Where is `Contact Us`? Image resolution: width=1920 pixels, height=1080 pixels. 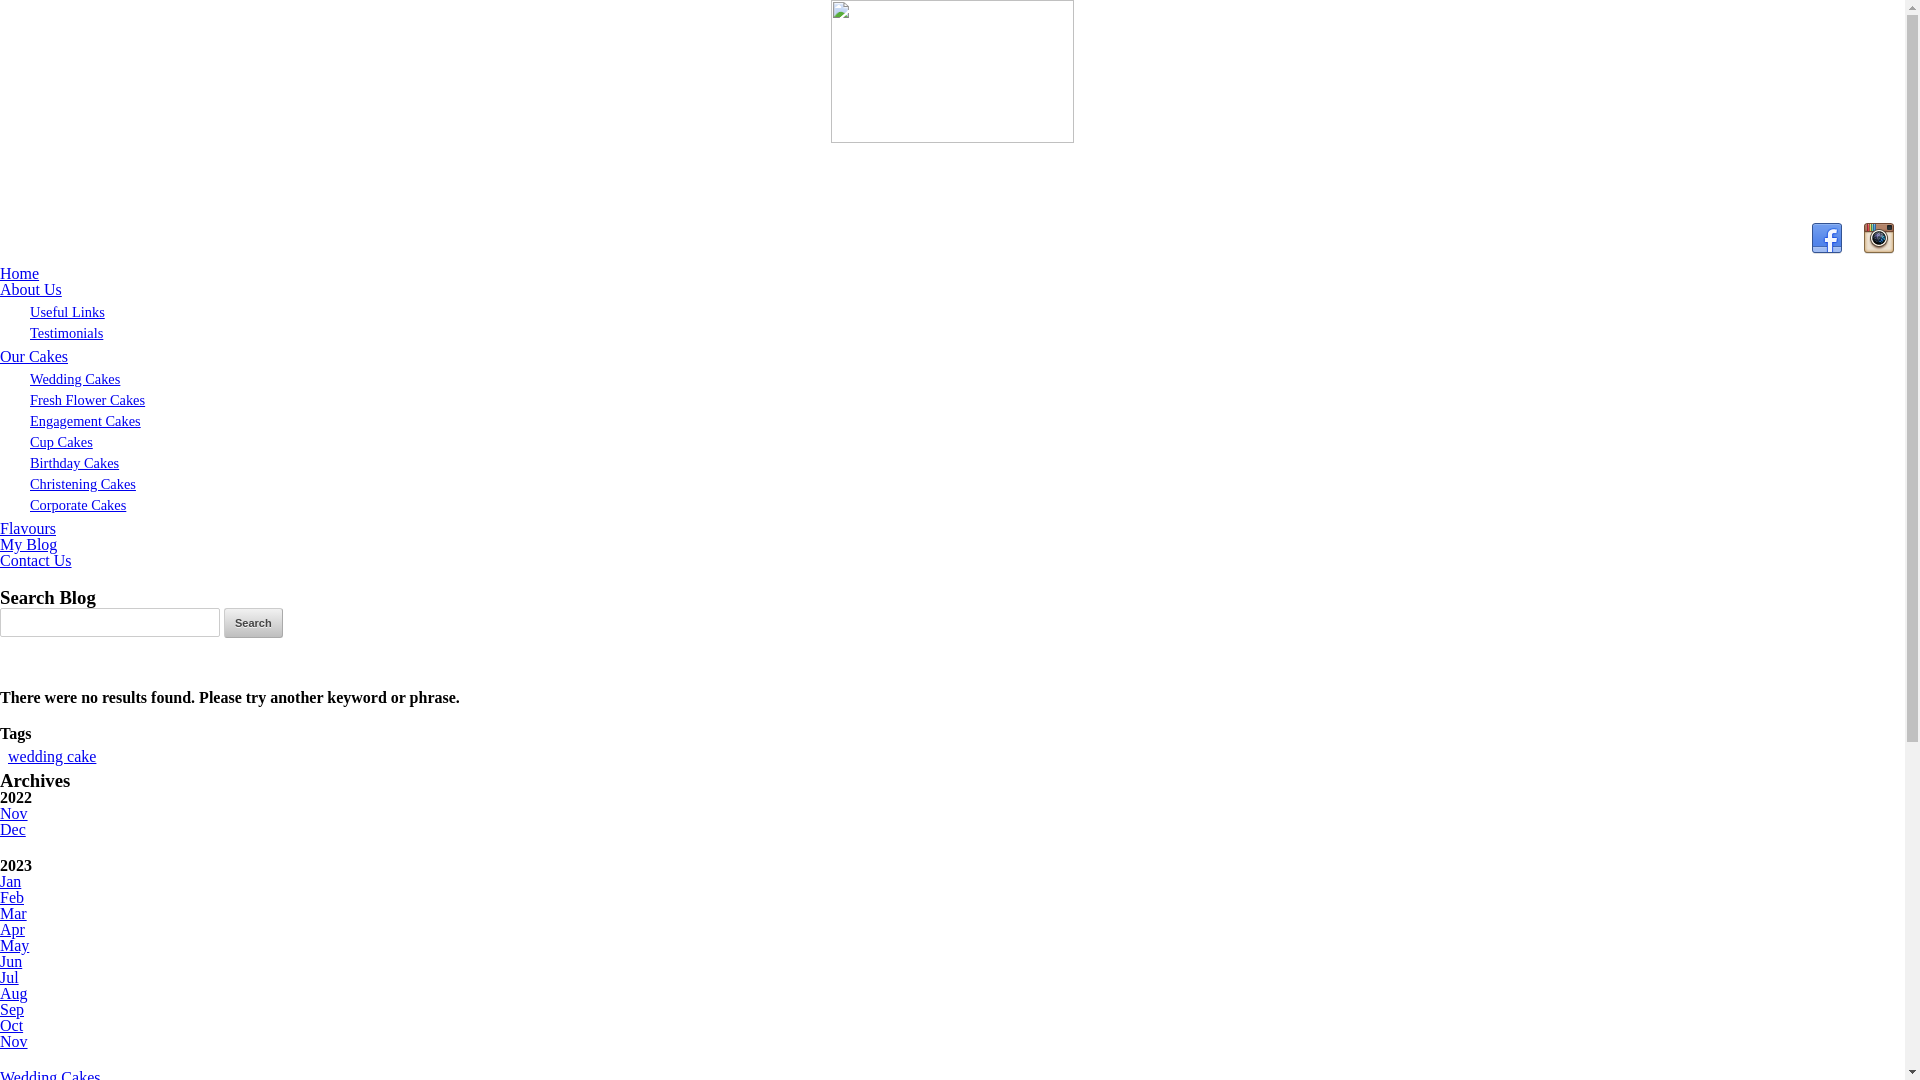 Contact Us is located at coordinates (36, 560).